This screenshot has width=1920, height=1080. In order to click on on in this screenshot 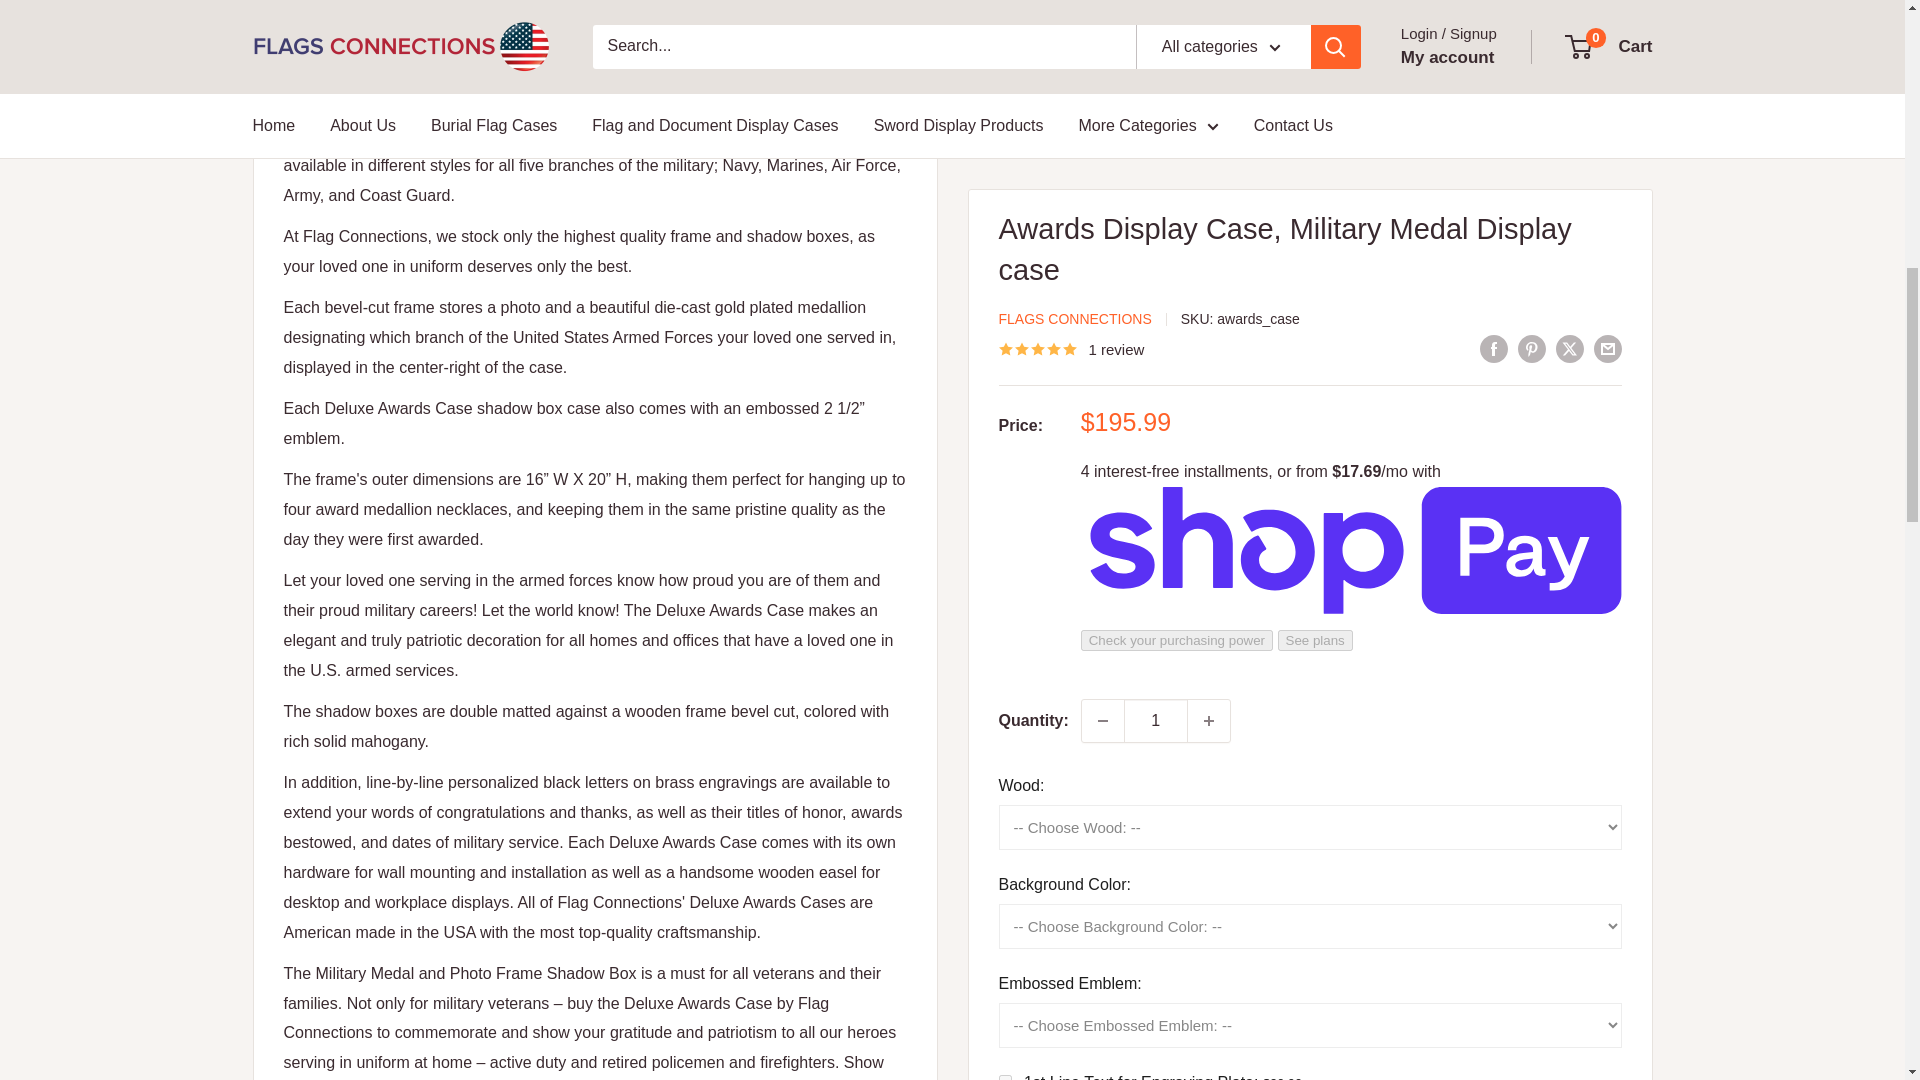, I will do `click(1004, 86)`.